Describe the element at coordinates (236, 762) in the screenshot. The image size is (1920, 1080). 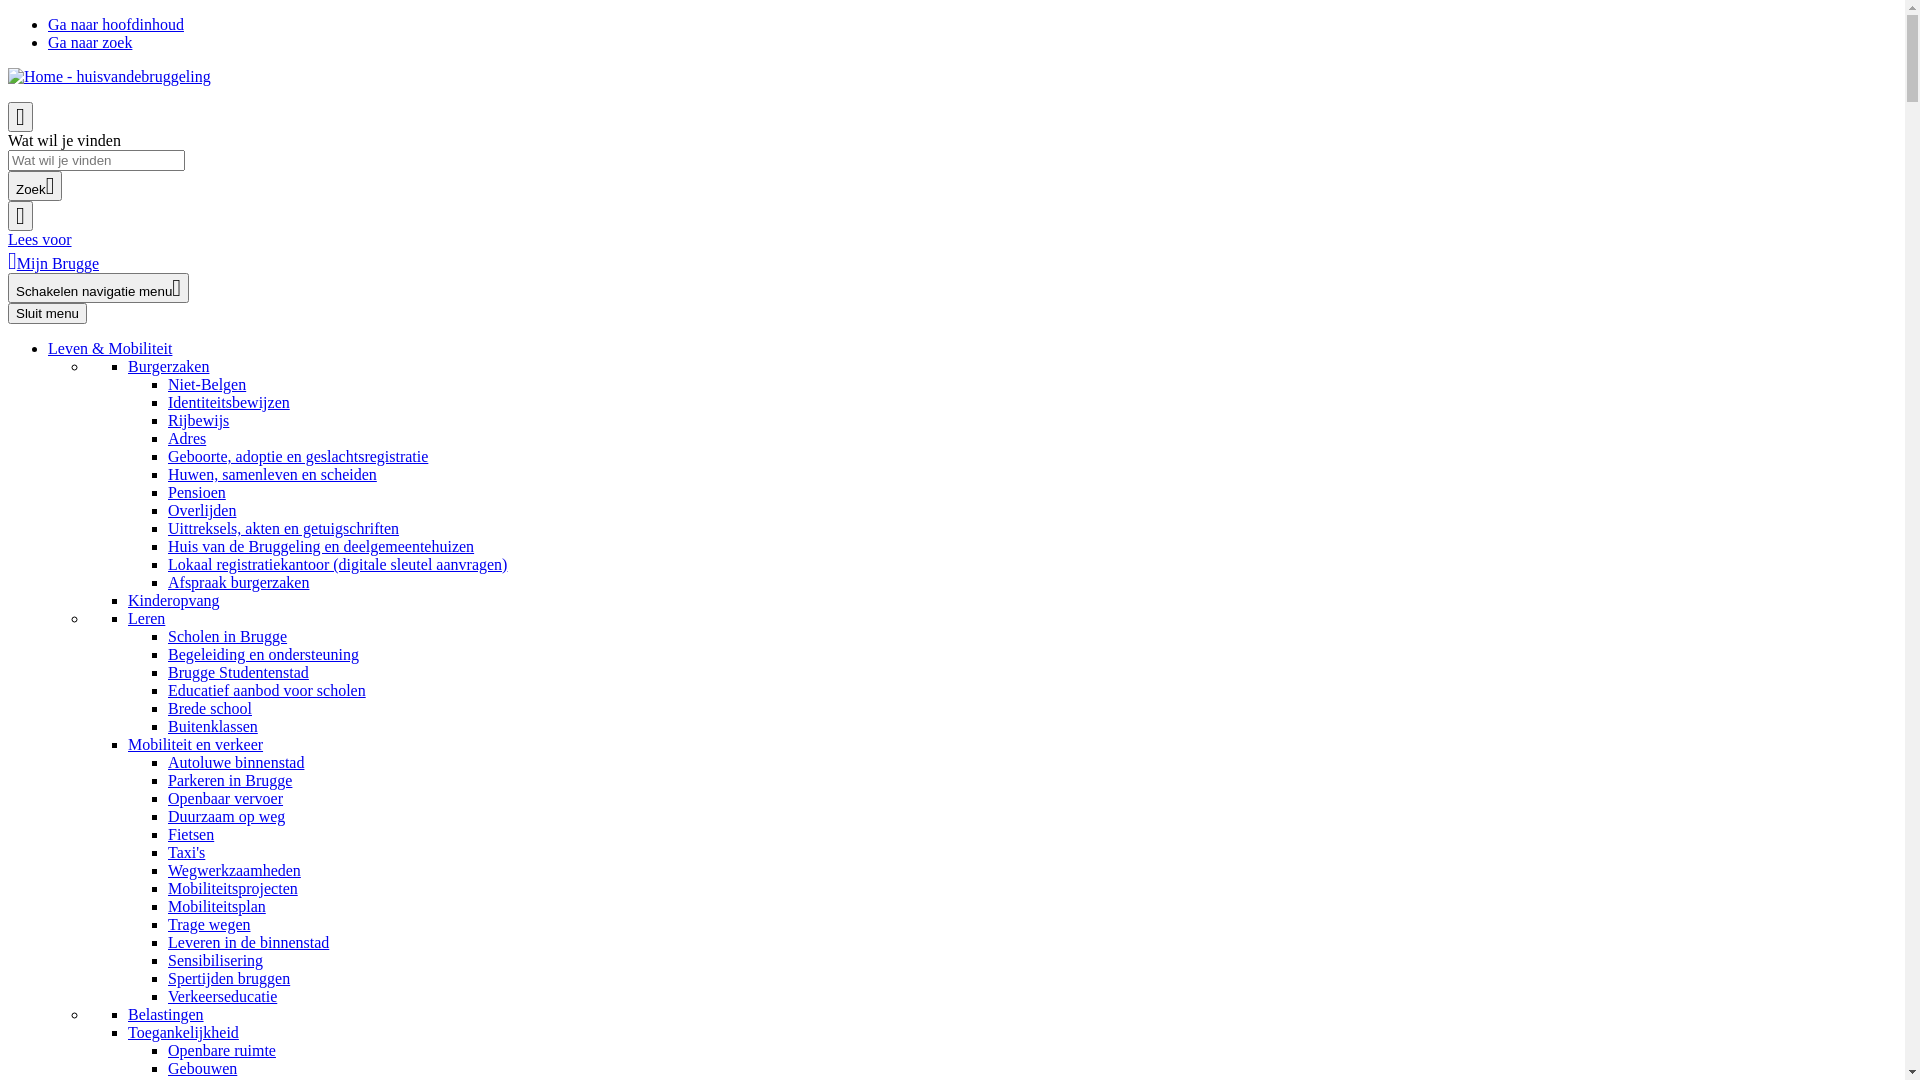
I see `Autoluwe binnenstad` at that location.